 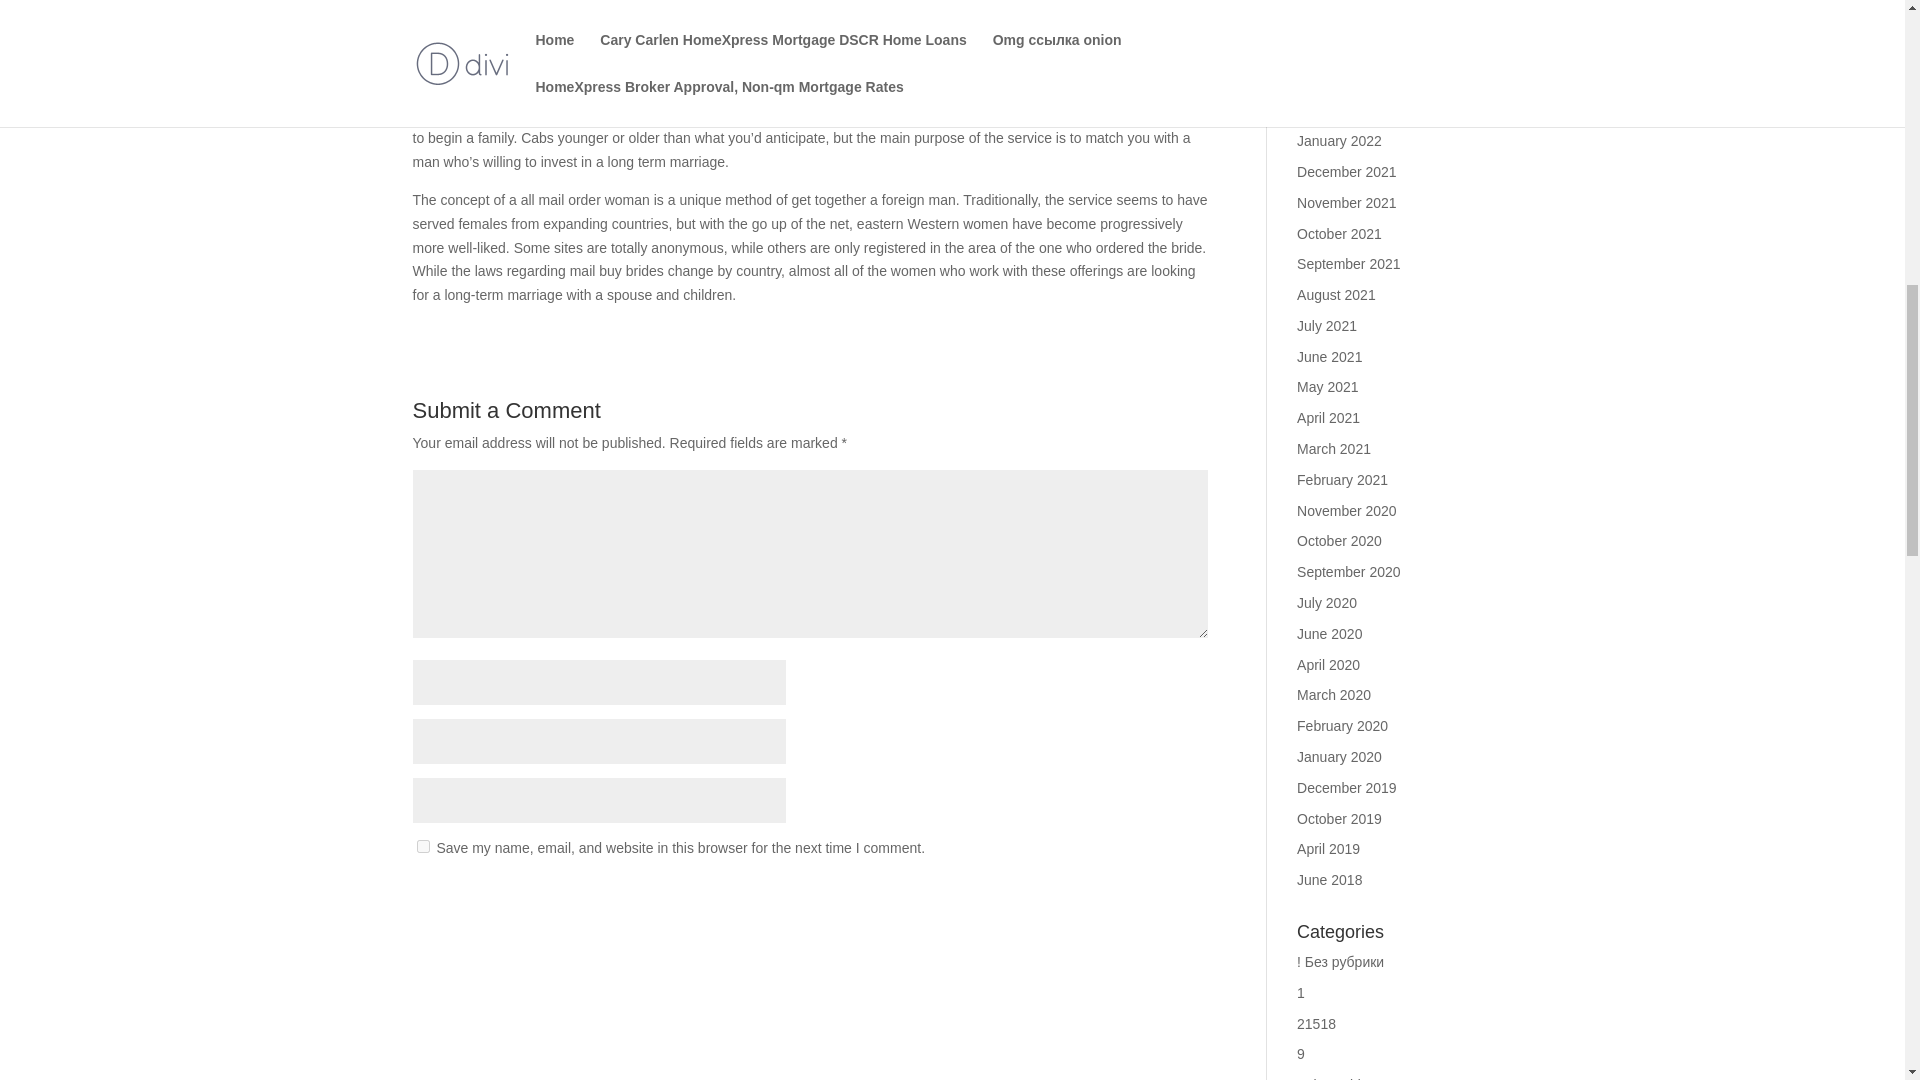 I want to click on Submit Comment, so click(x=1108, y=898).